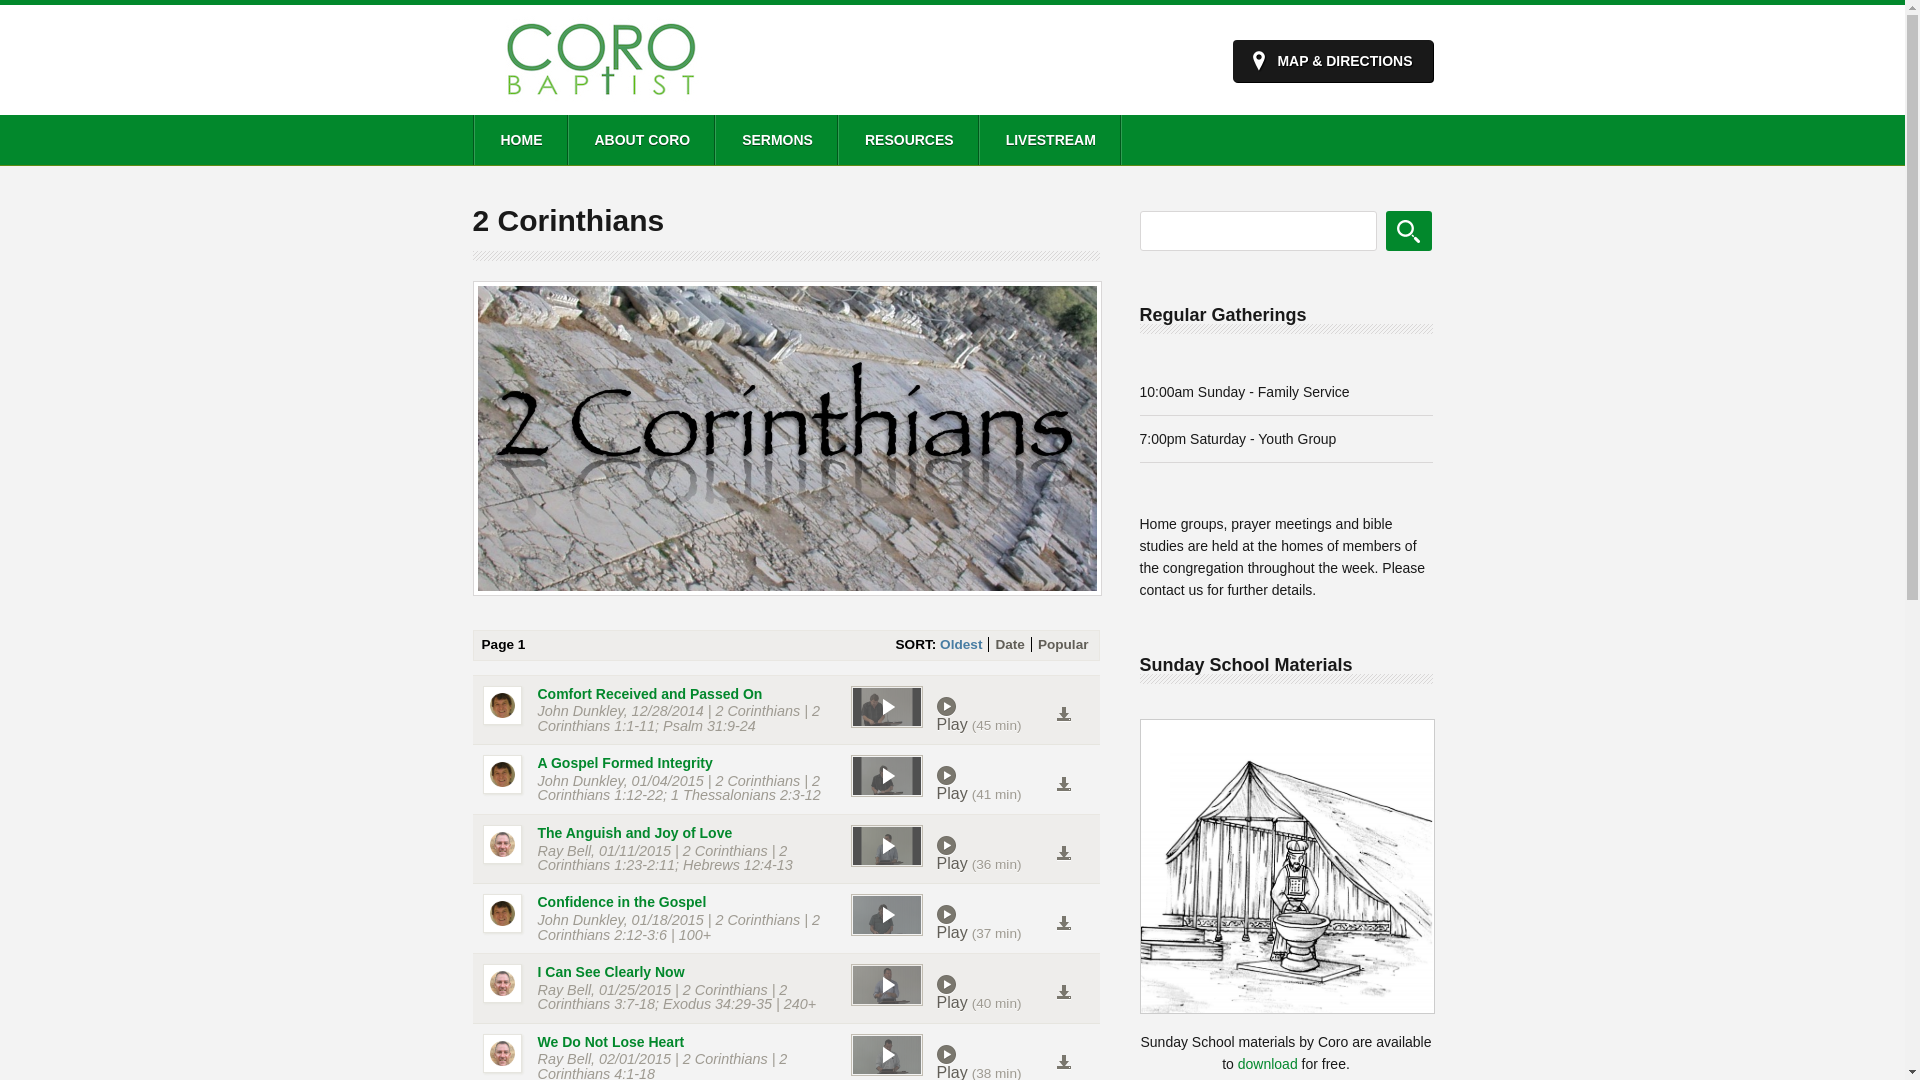  I want to click on Video, so click(885, 846).